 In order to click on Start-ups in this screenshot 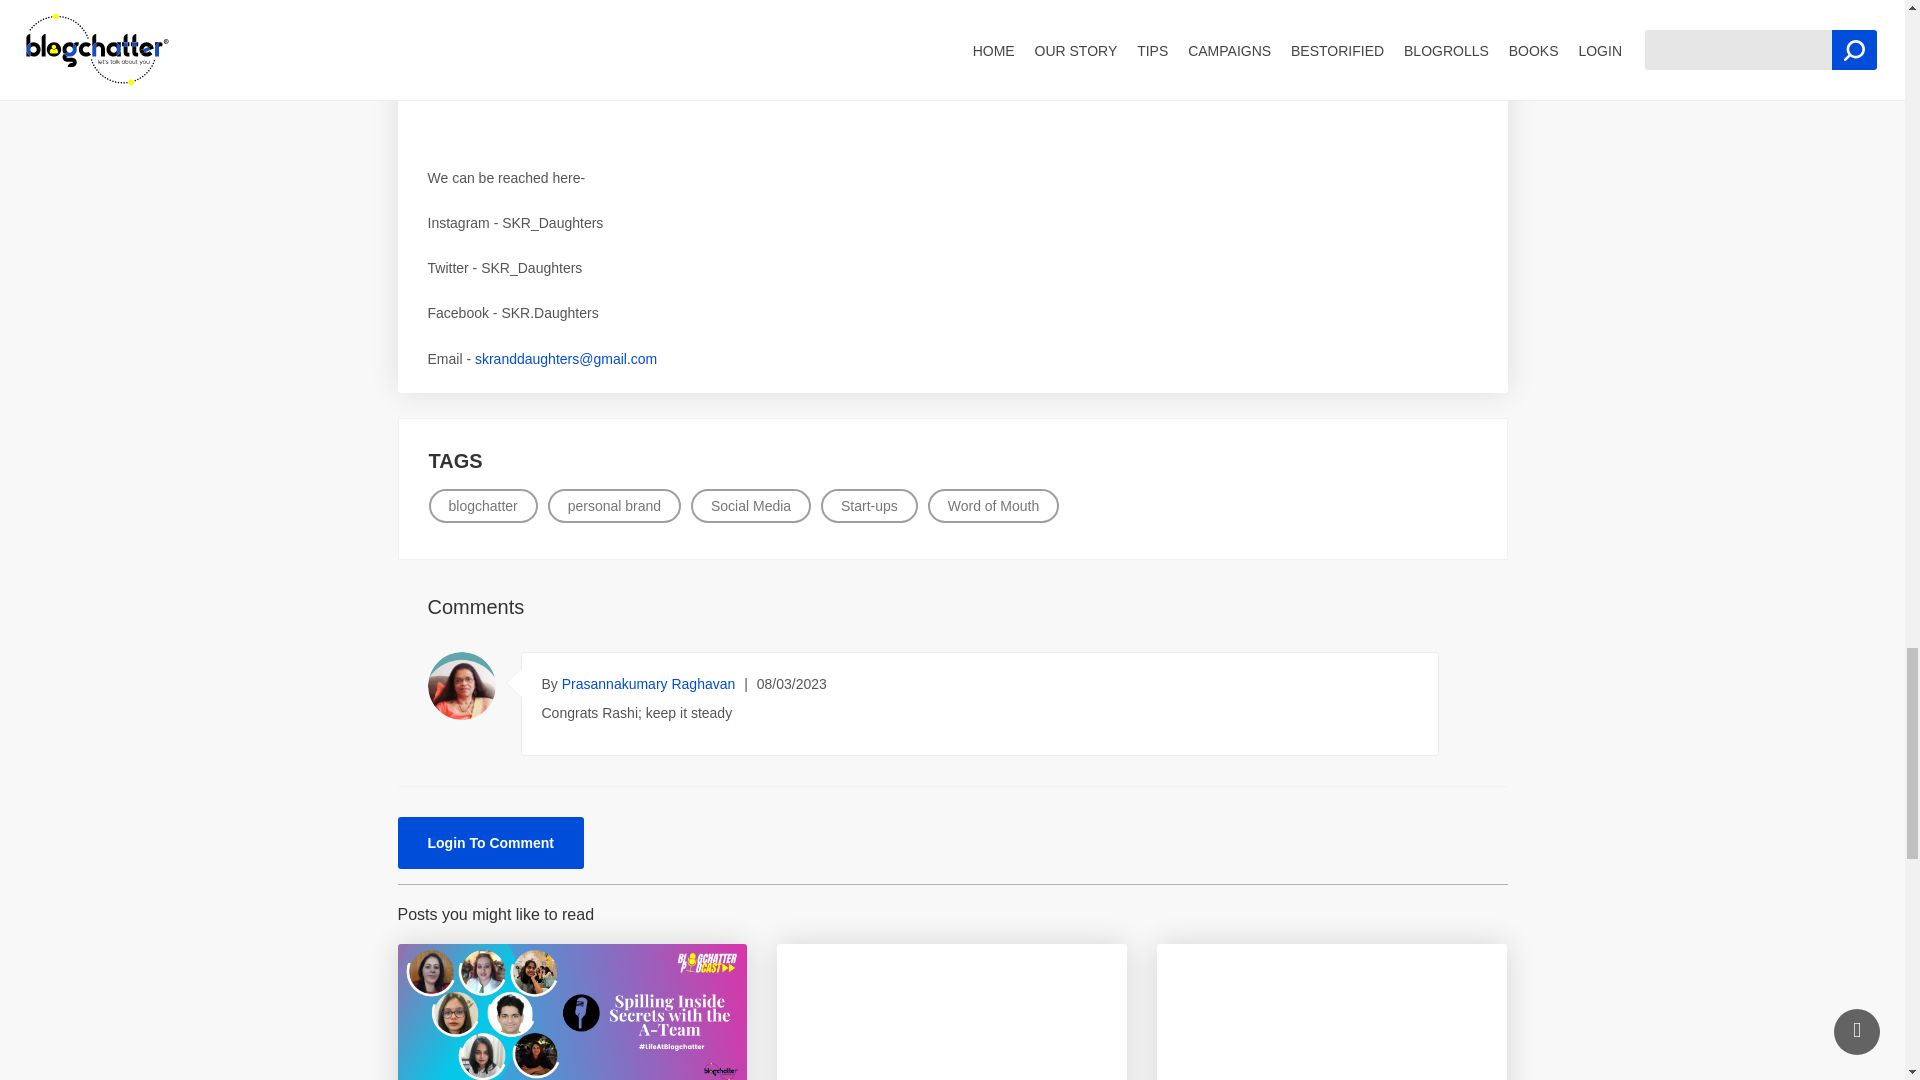, I will do `click(869, 506)`.